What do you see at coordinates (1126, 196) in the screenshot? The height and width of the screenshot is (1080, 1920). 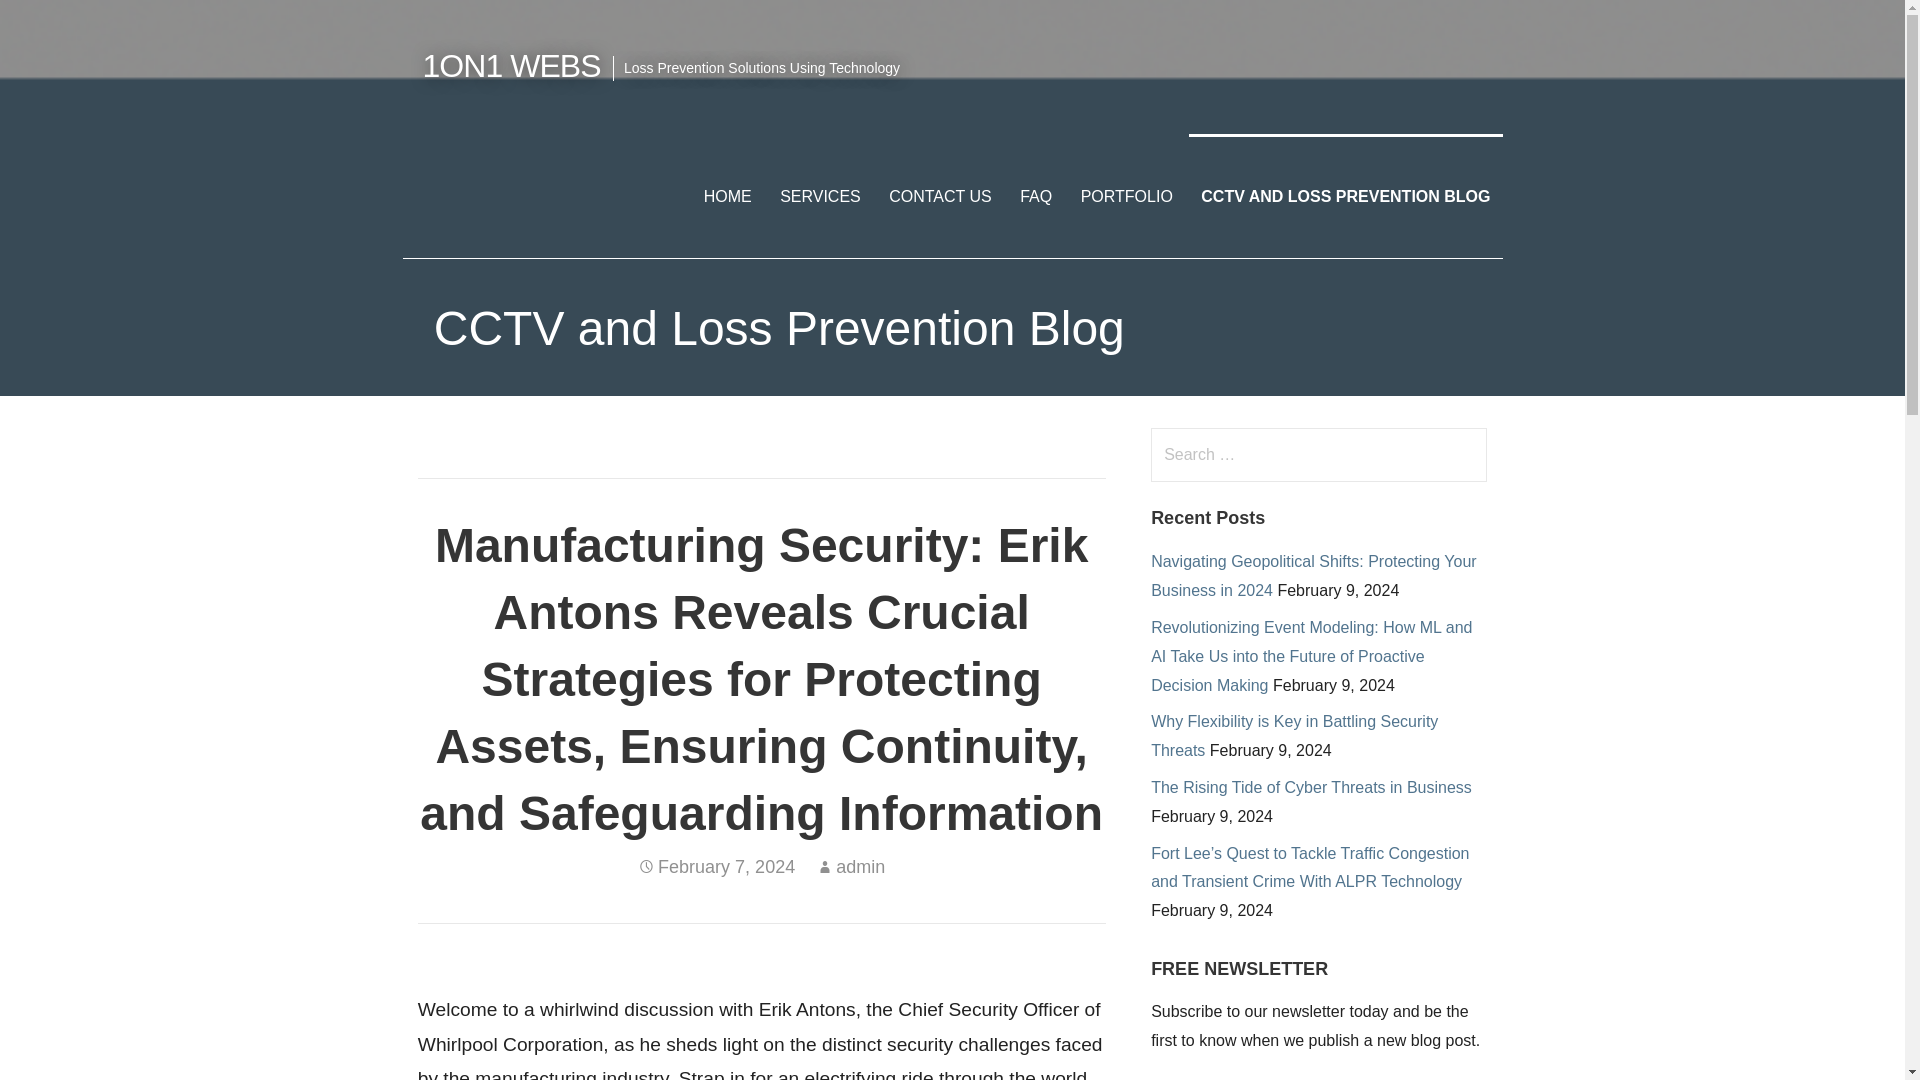 I see `PORTFOLIO` at bounding box center [1126, 196].